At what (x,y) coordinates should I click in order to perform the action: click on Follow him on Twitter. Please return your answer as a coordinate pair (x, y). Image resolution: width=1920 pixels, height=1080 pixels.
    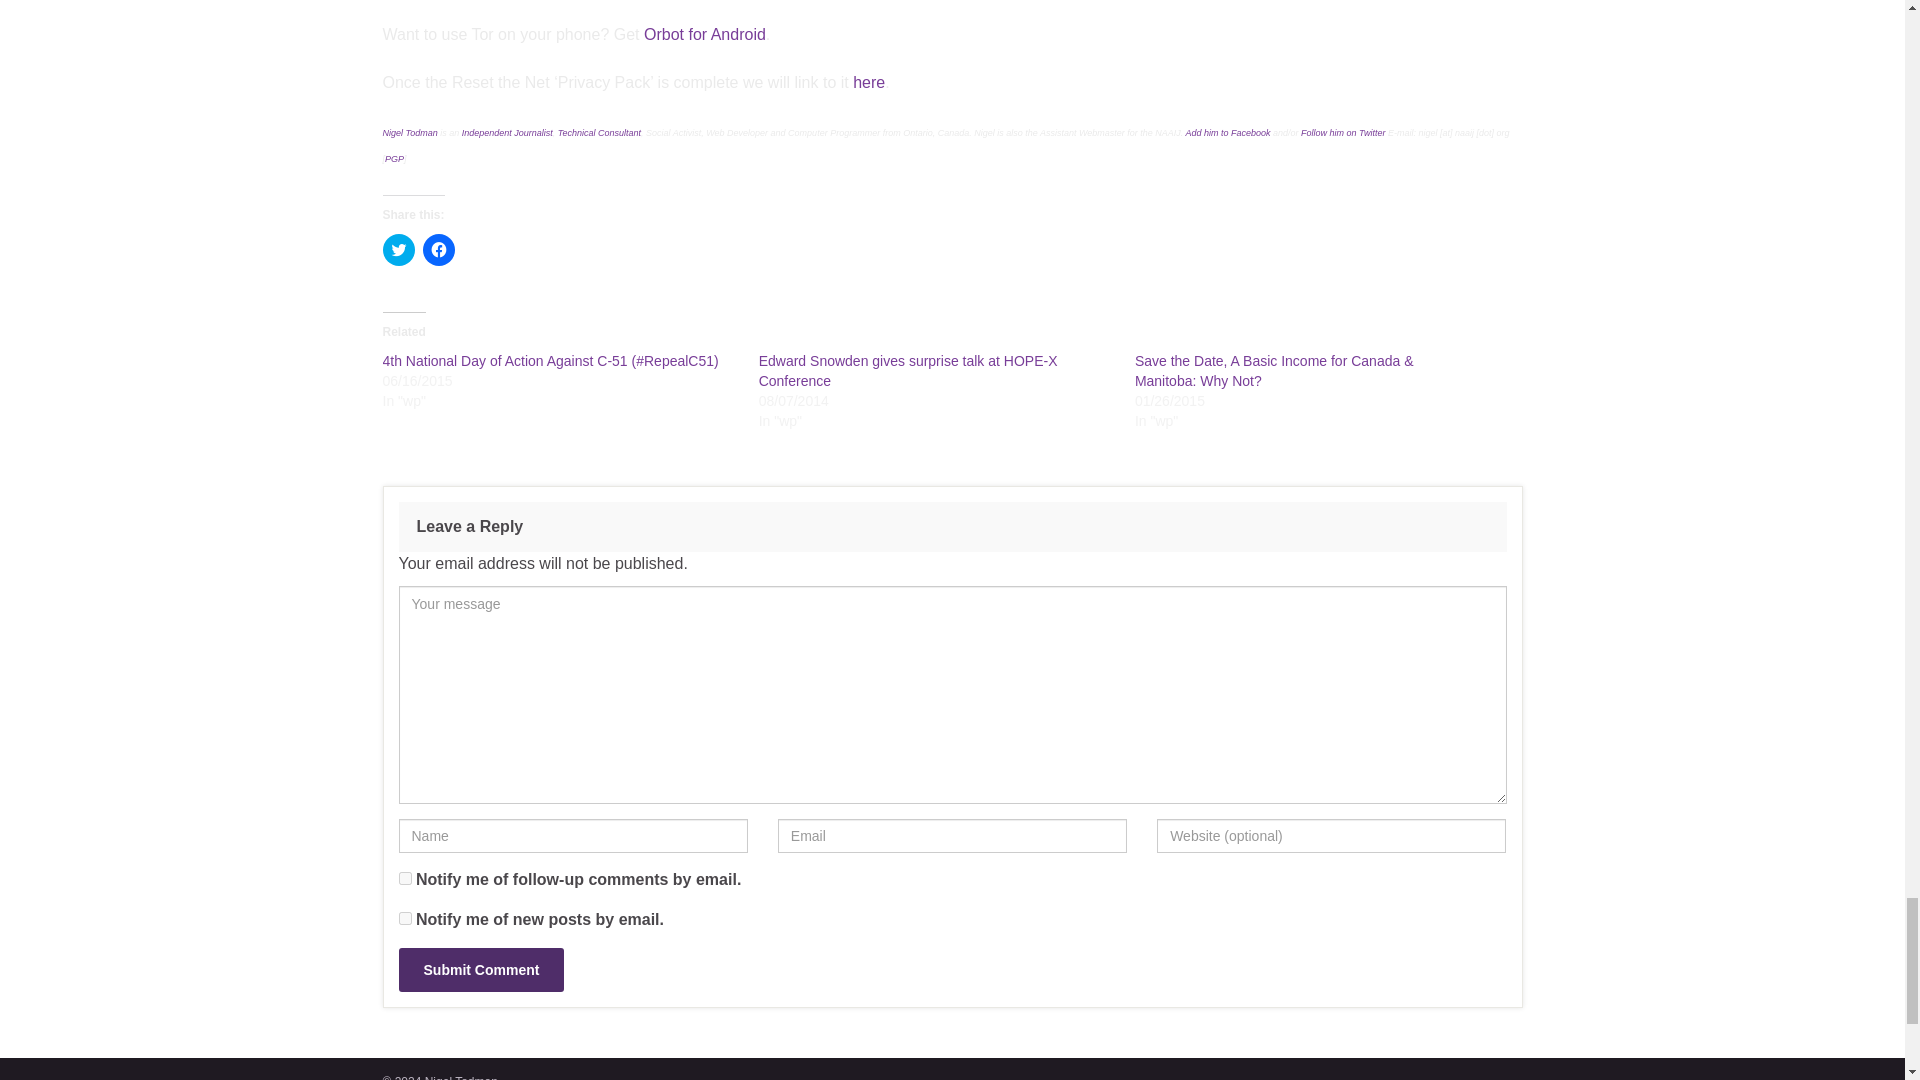
    Looking at the image, I should click on (1342, 133).